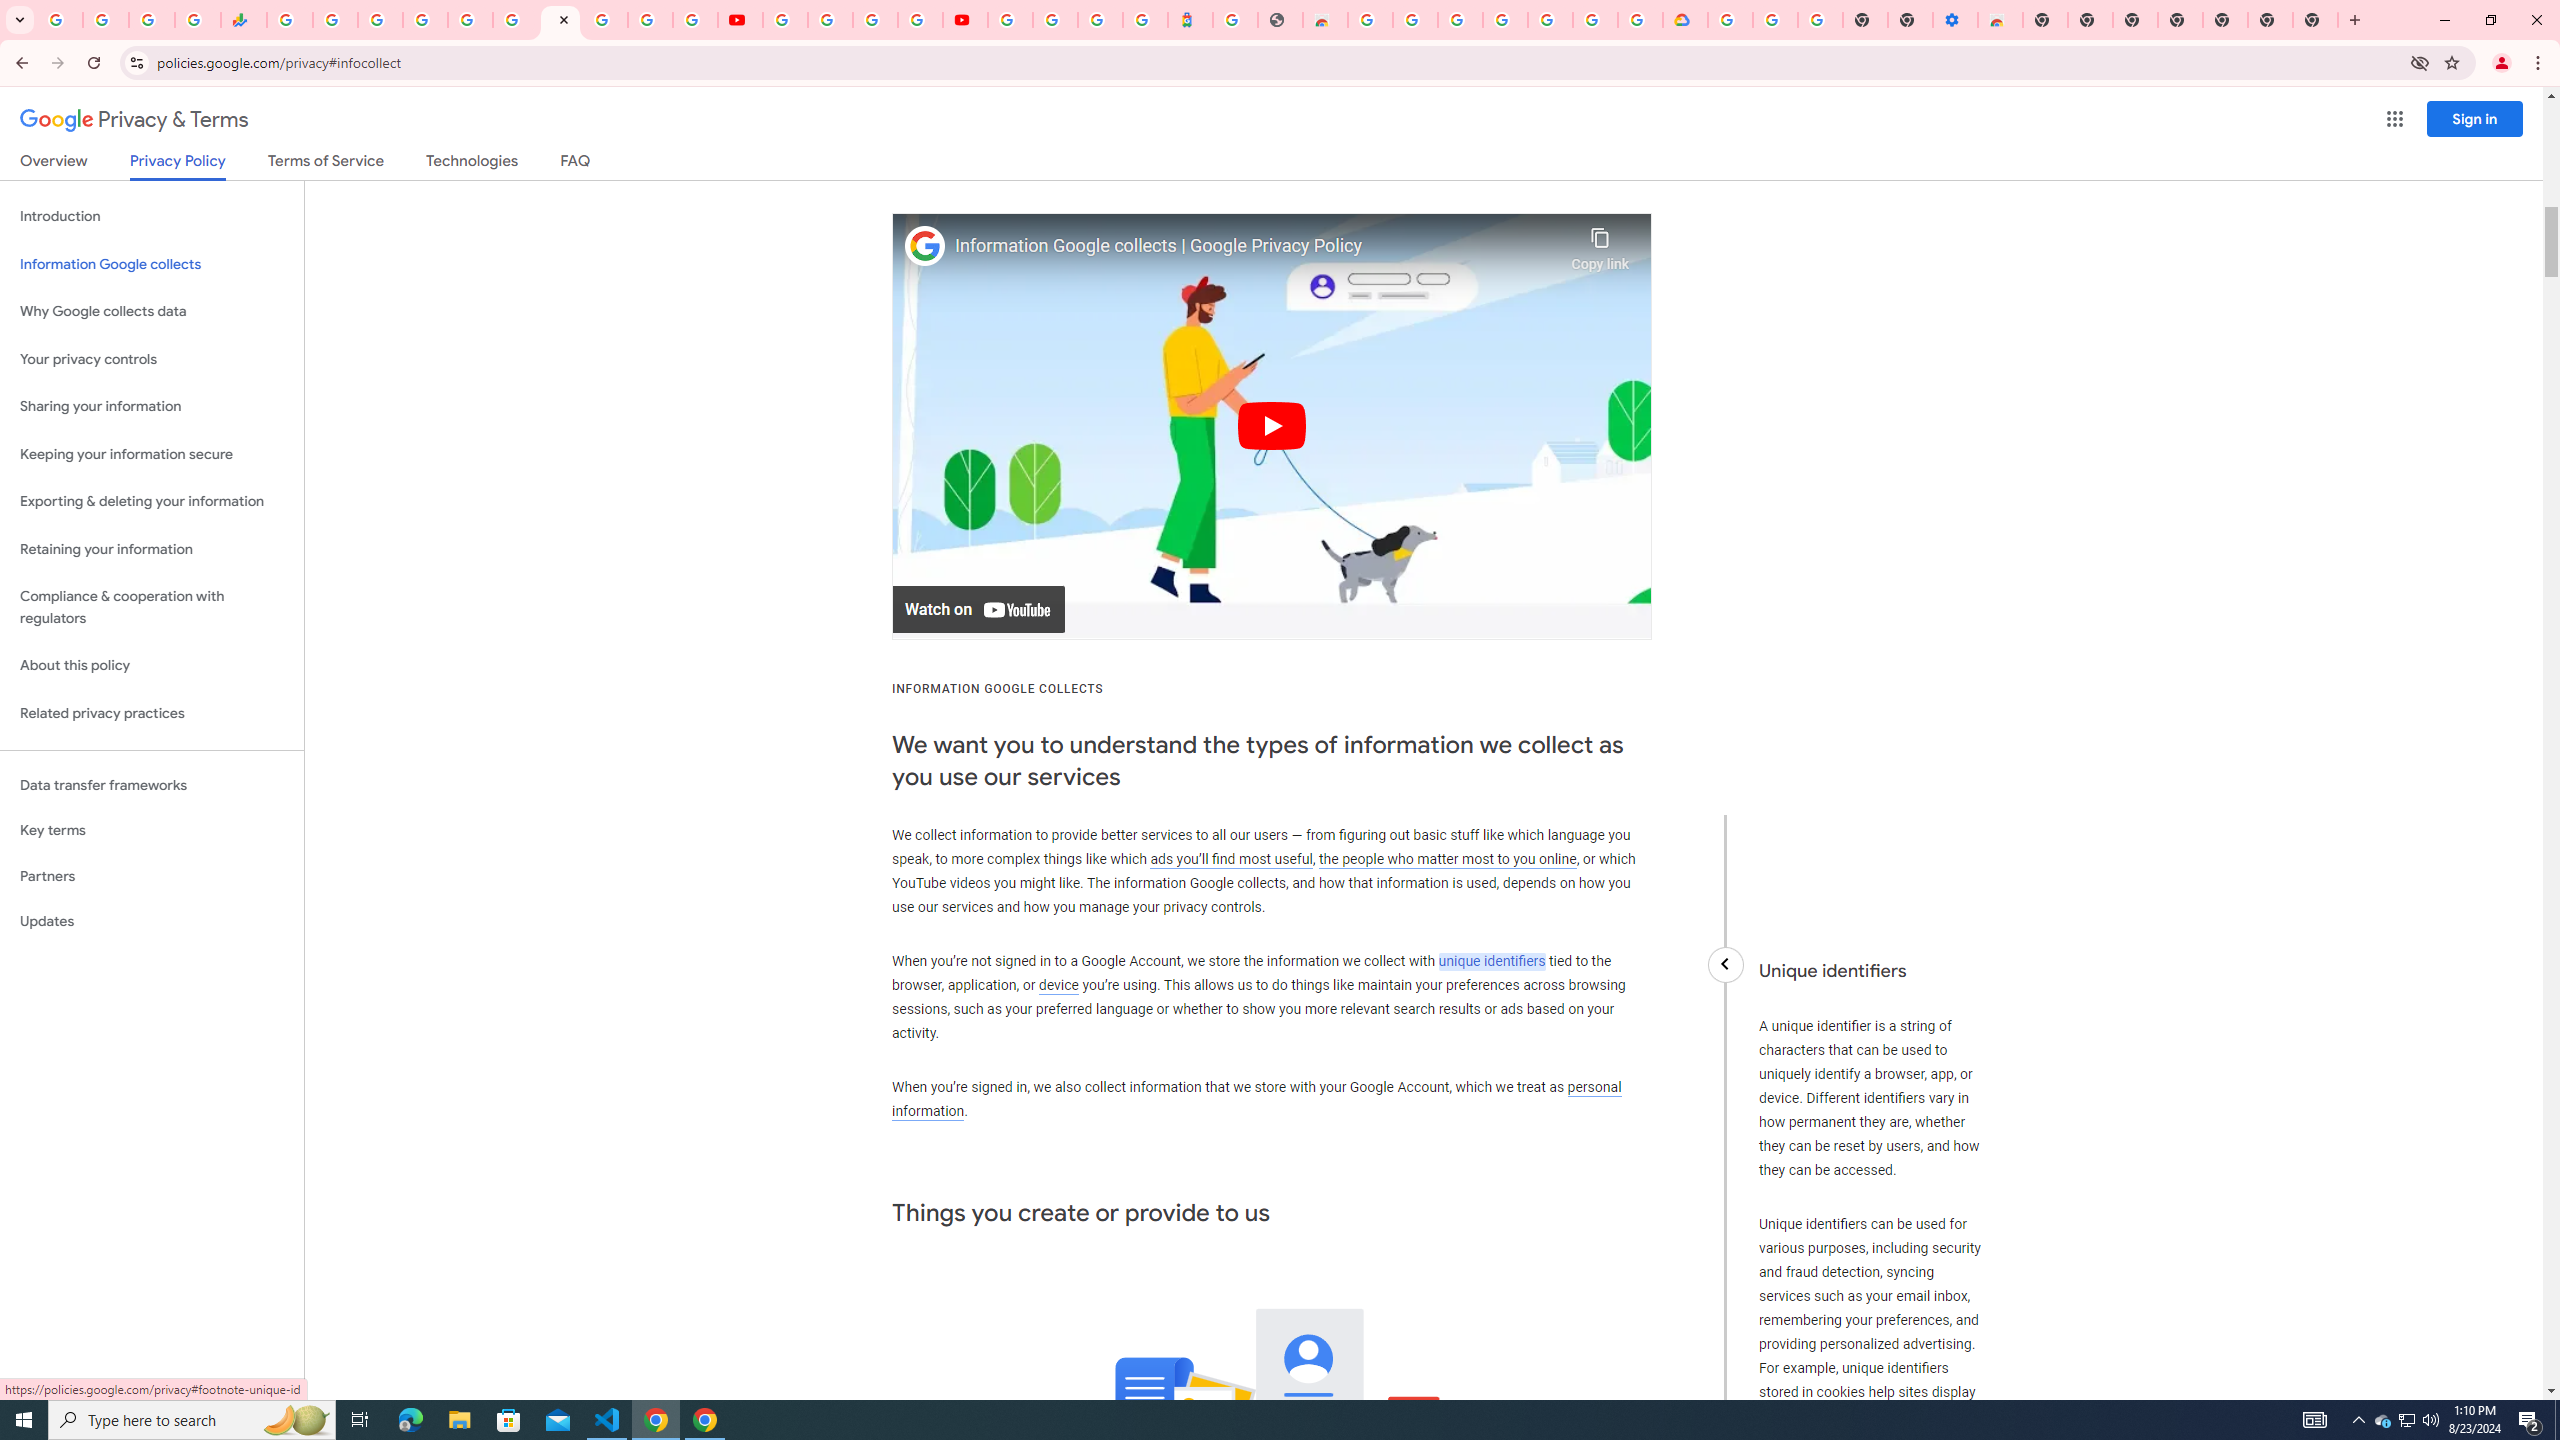 The height and width of the screenshot is (1440, 2560). I want to click on Content Creator Programs & Opportunities - YouTube Creators, so click(964, 20).